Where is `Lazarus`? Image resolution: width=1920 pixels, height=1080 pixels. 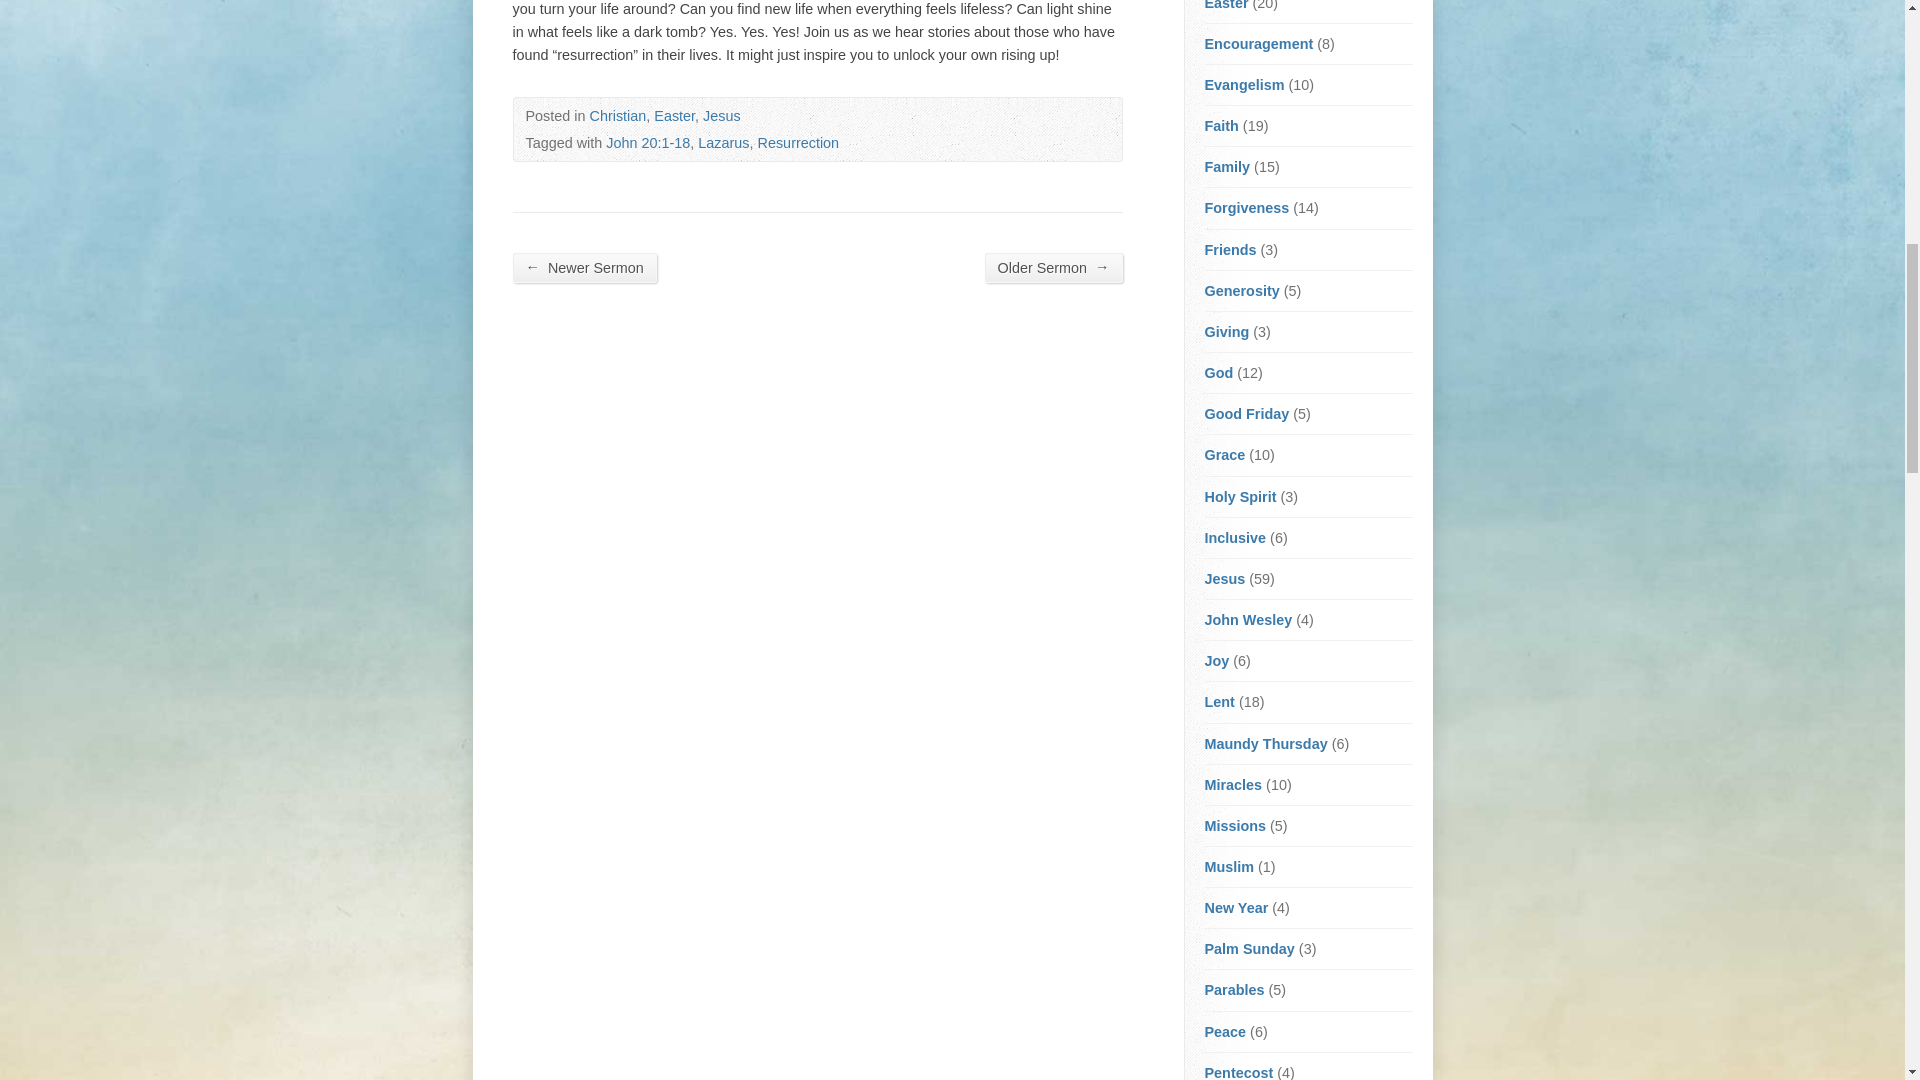 Lazarus is located at coordinates (723, 142).